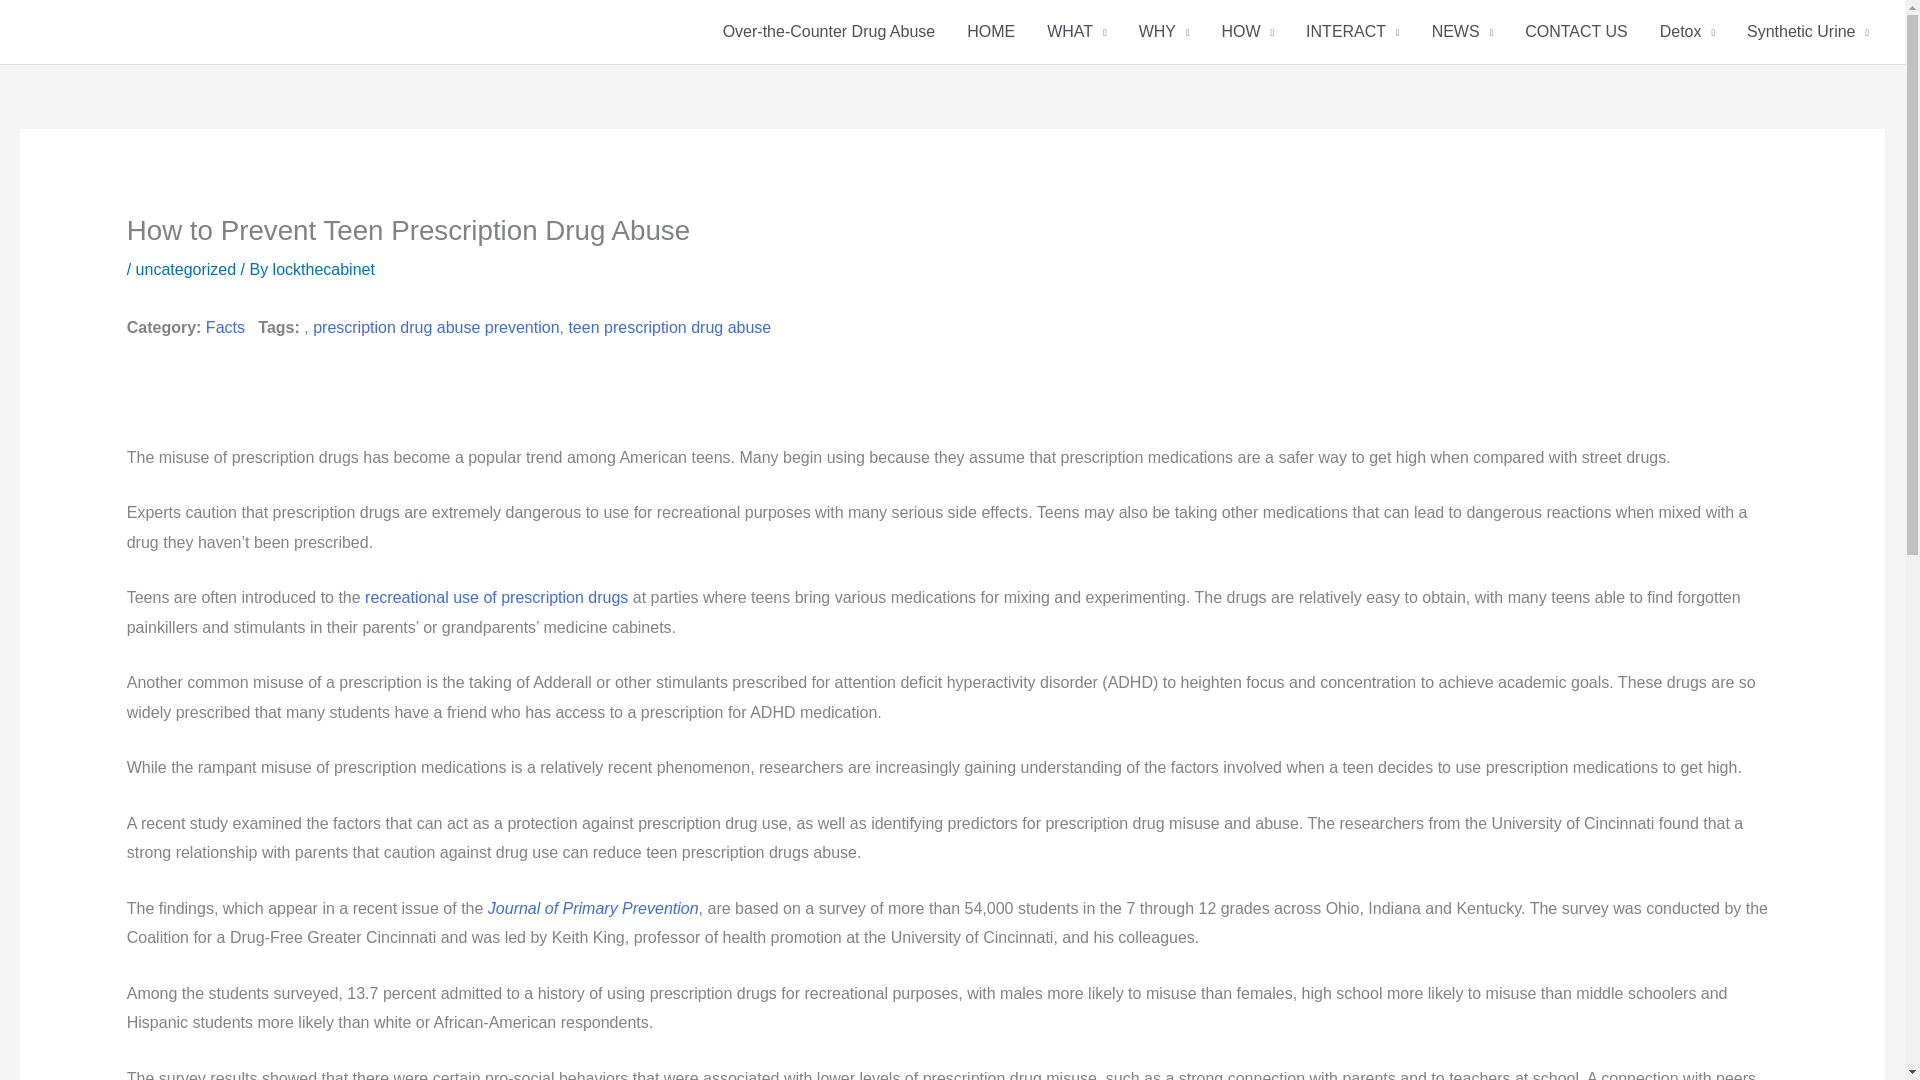 This screenshot has height=1080, width=1920. Describe the element at coordinates (1164, 32) in the screenshot. I see `WHY` at that location.